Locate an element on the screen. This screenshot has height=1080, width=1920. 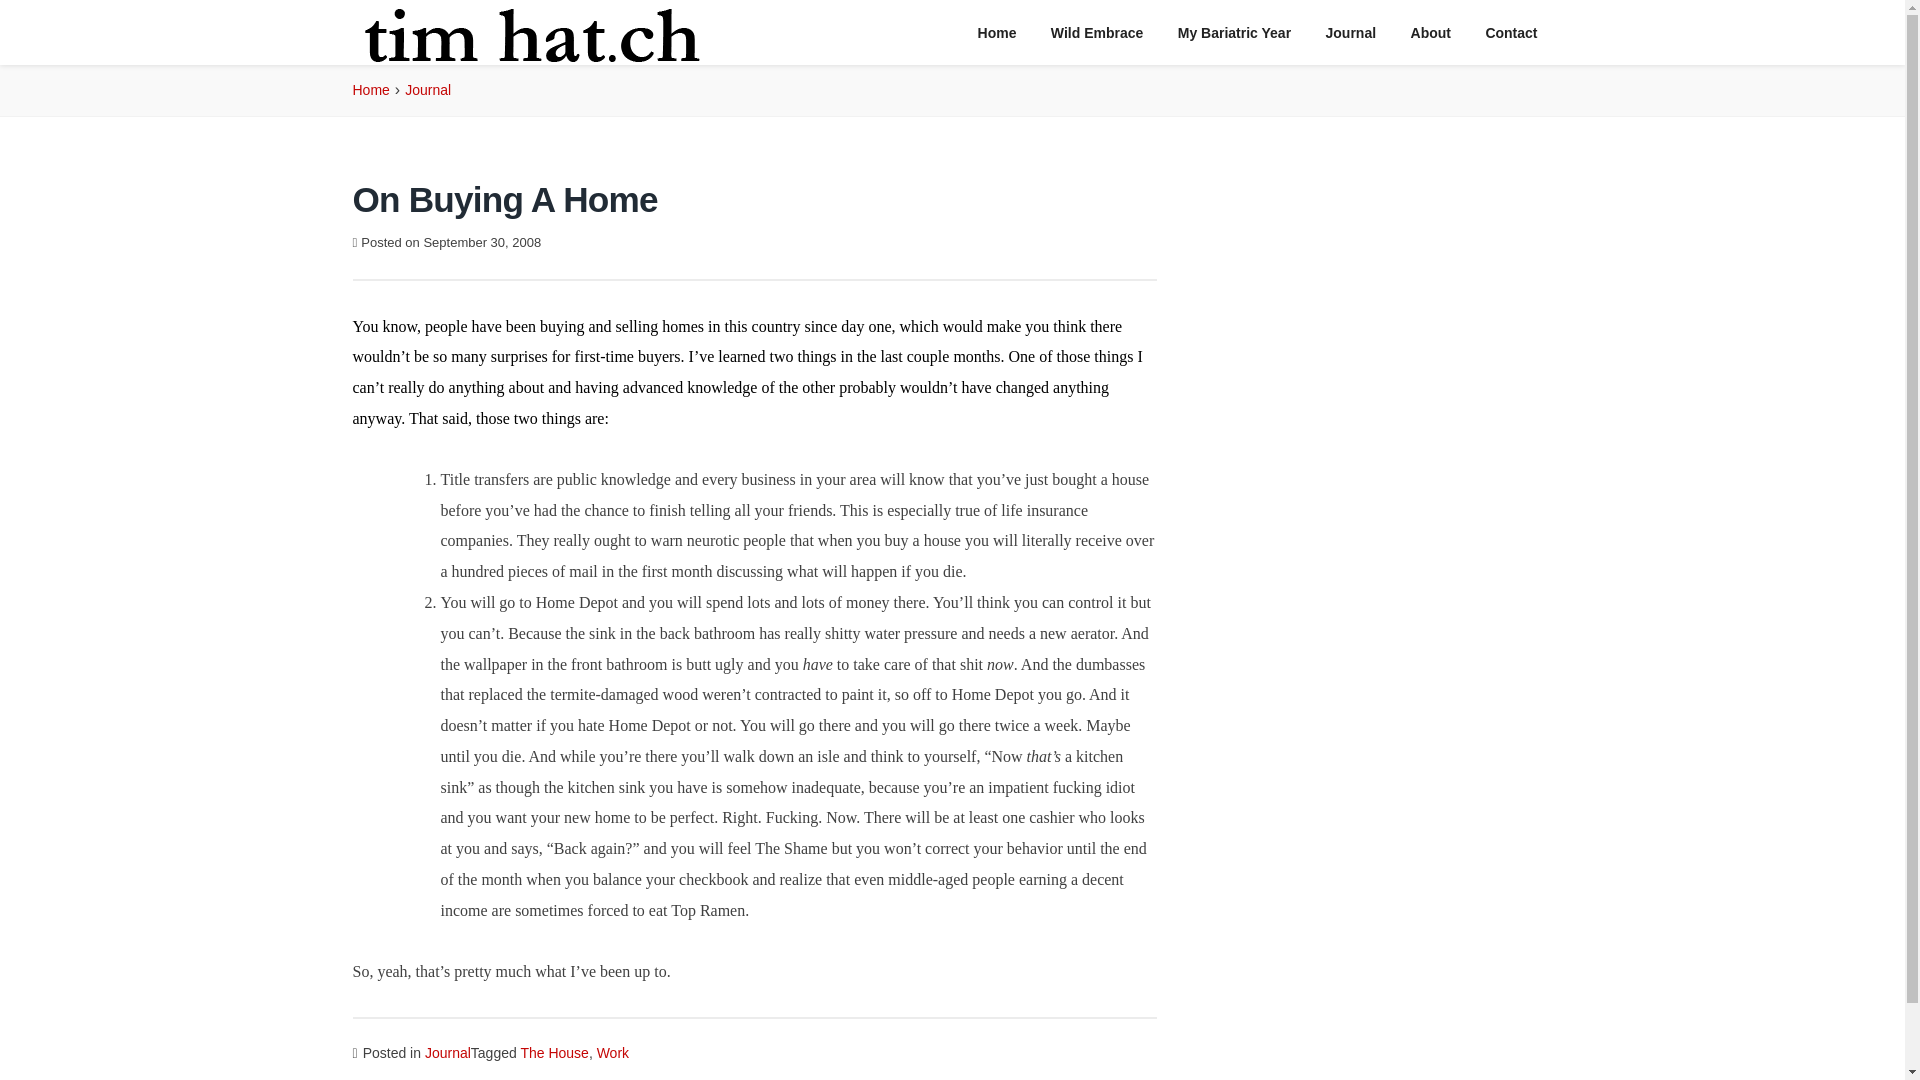
Journal is located at coordinates (447, 1052).